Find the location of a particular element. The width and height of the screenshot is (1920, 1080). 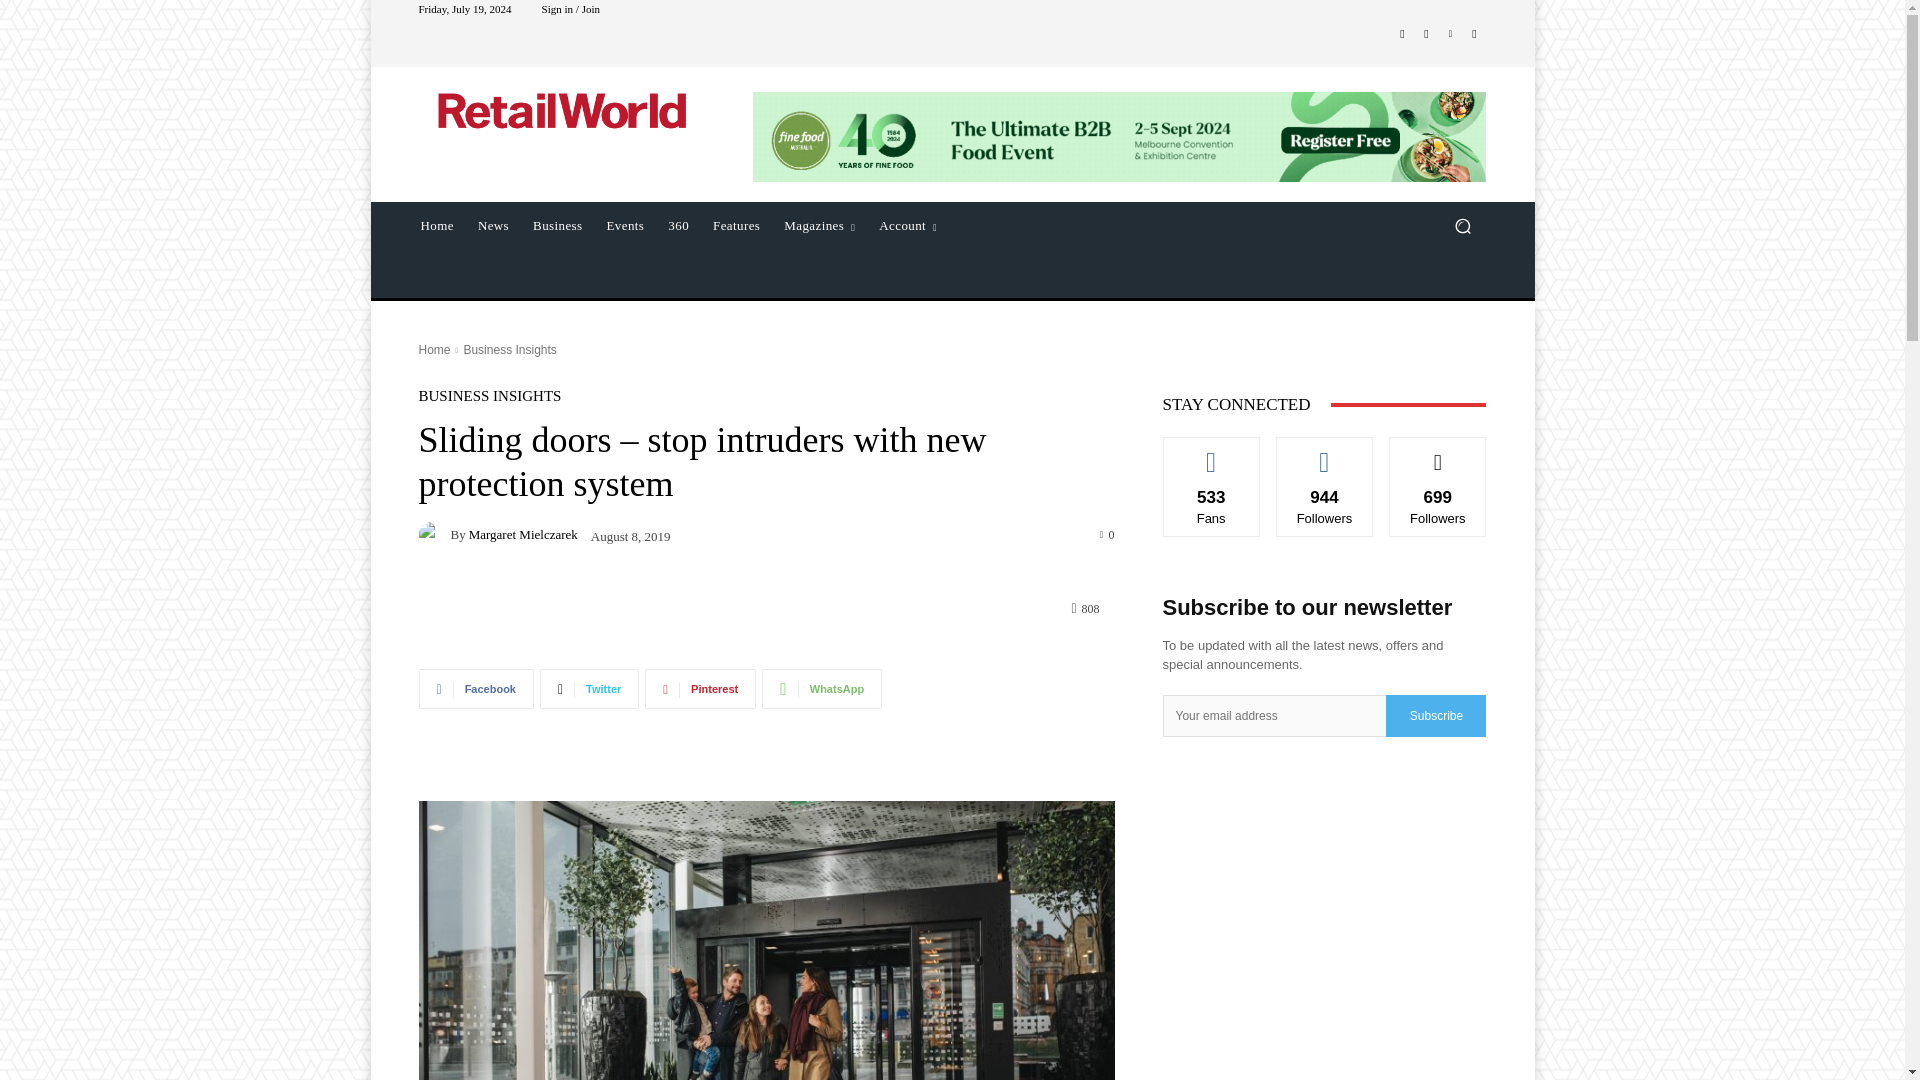

Home is located at coordinates (436, 225).